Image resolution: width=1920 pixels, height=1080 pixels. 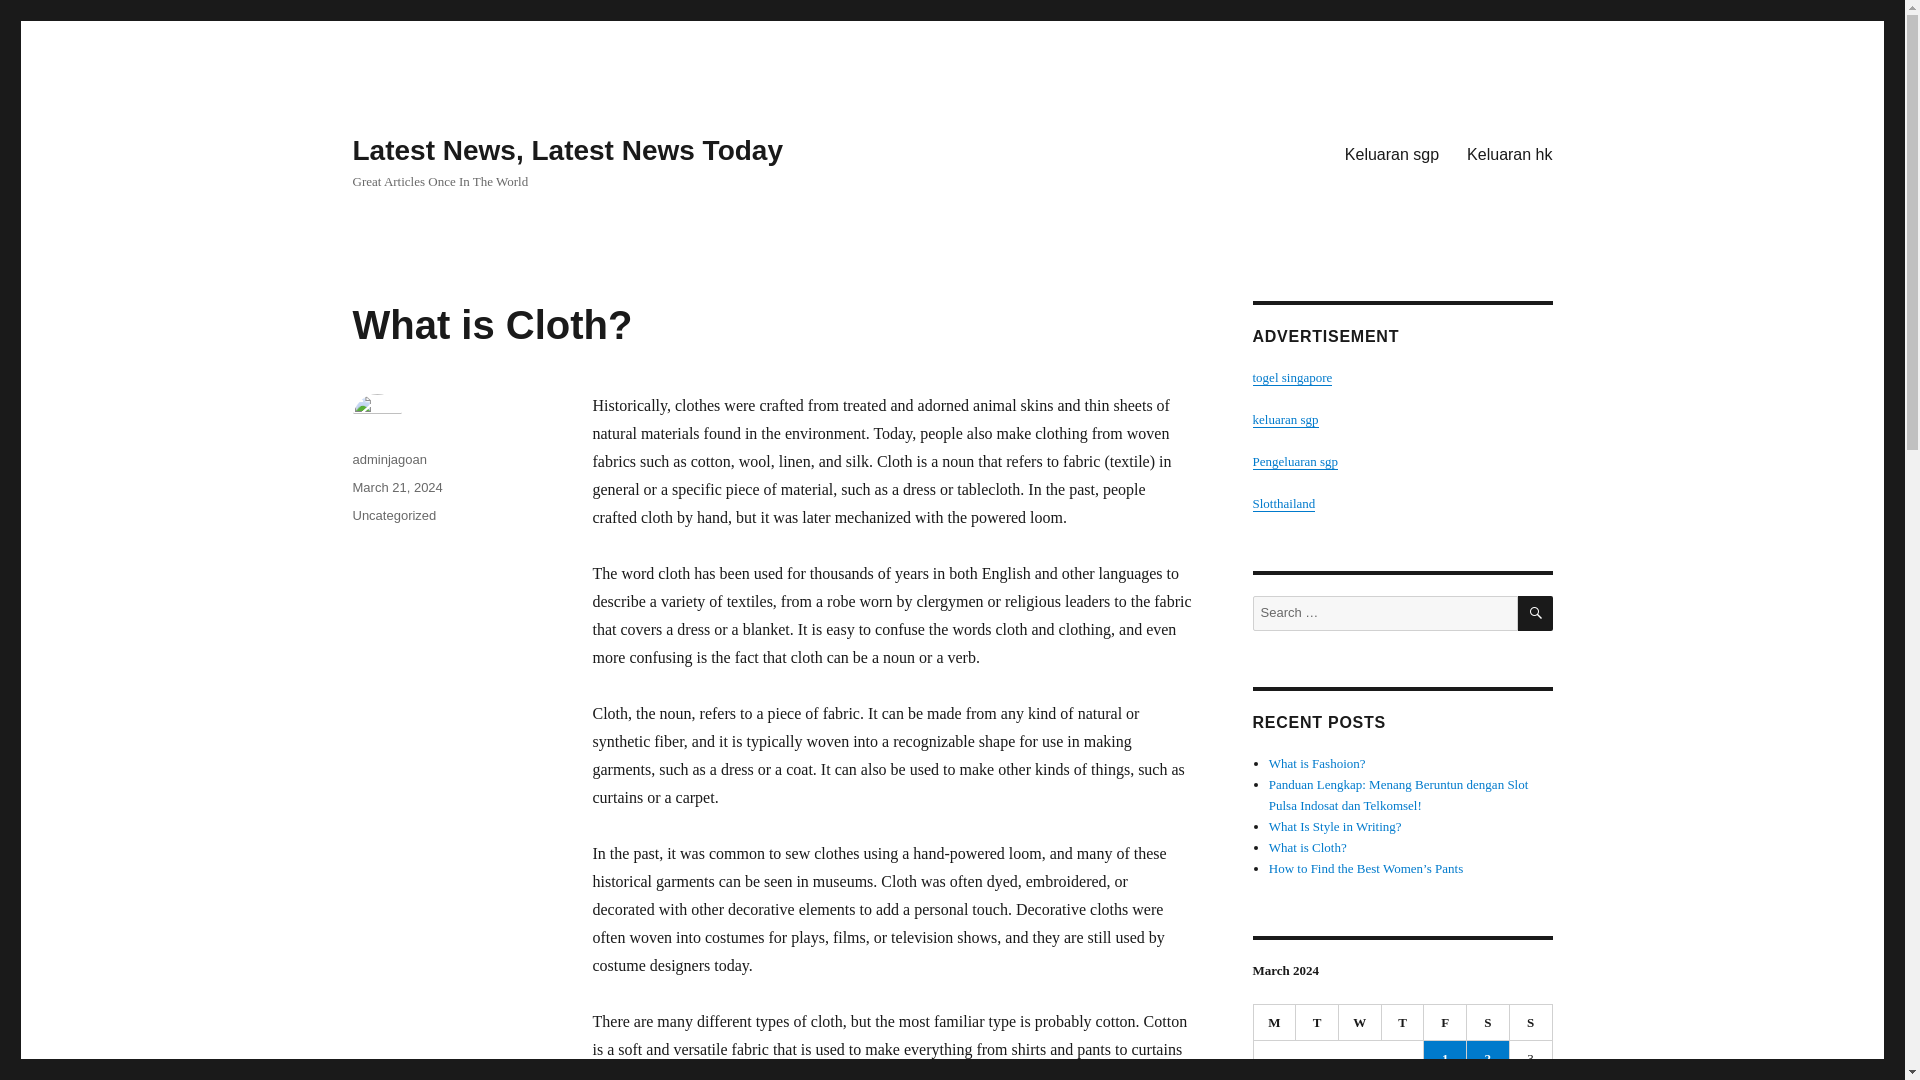 I want to click on What Is Style in Writing?, so click(x=1335, y=826).